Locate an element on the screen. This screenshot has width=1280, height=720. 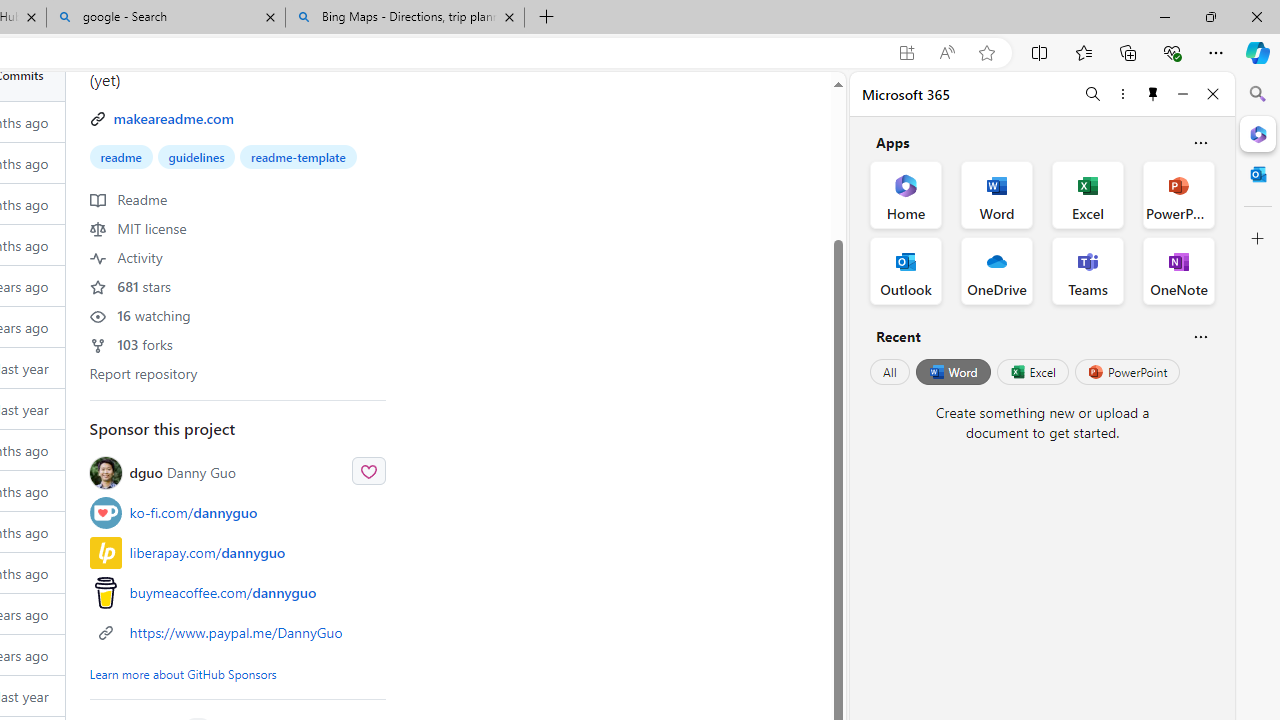
Minimize is located at coordinates (1182, 94).